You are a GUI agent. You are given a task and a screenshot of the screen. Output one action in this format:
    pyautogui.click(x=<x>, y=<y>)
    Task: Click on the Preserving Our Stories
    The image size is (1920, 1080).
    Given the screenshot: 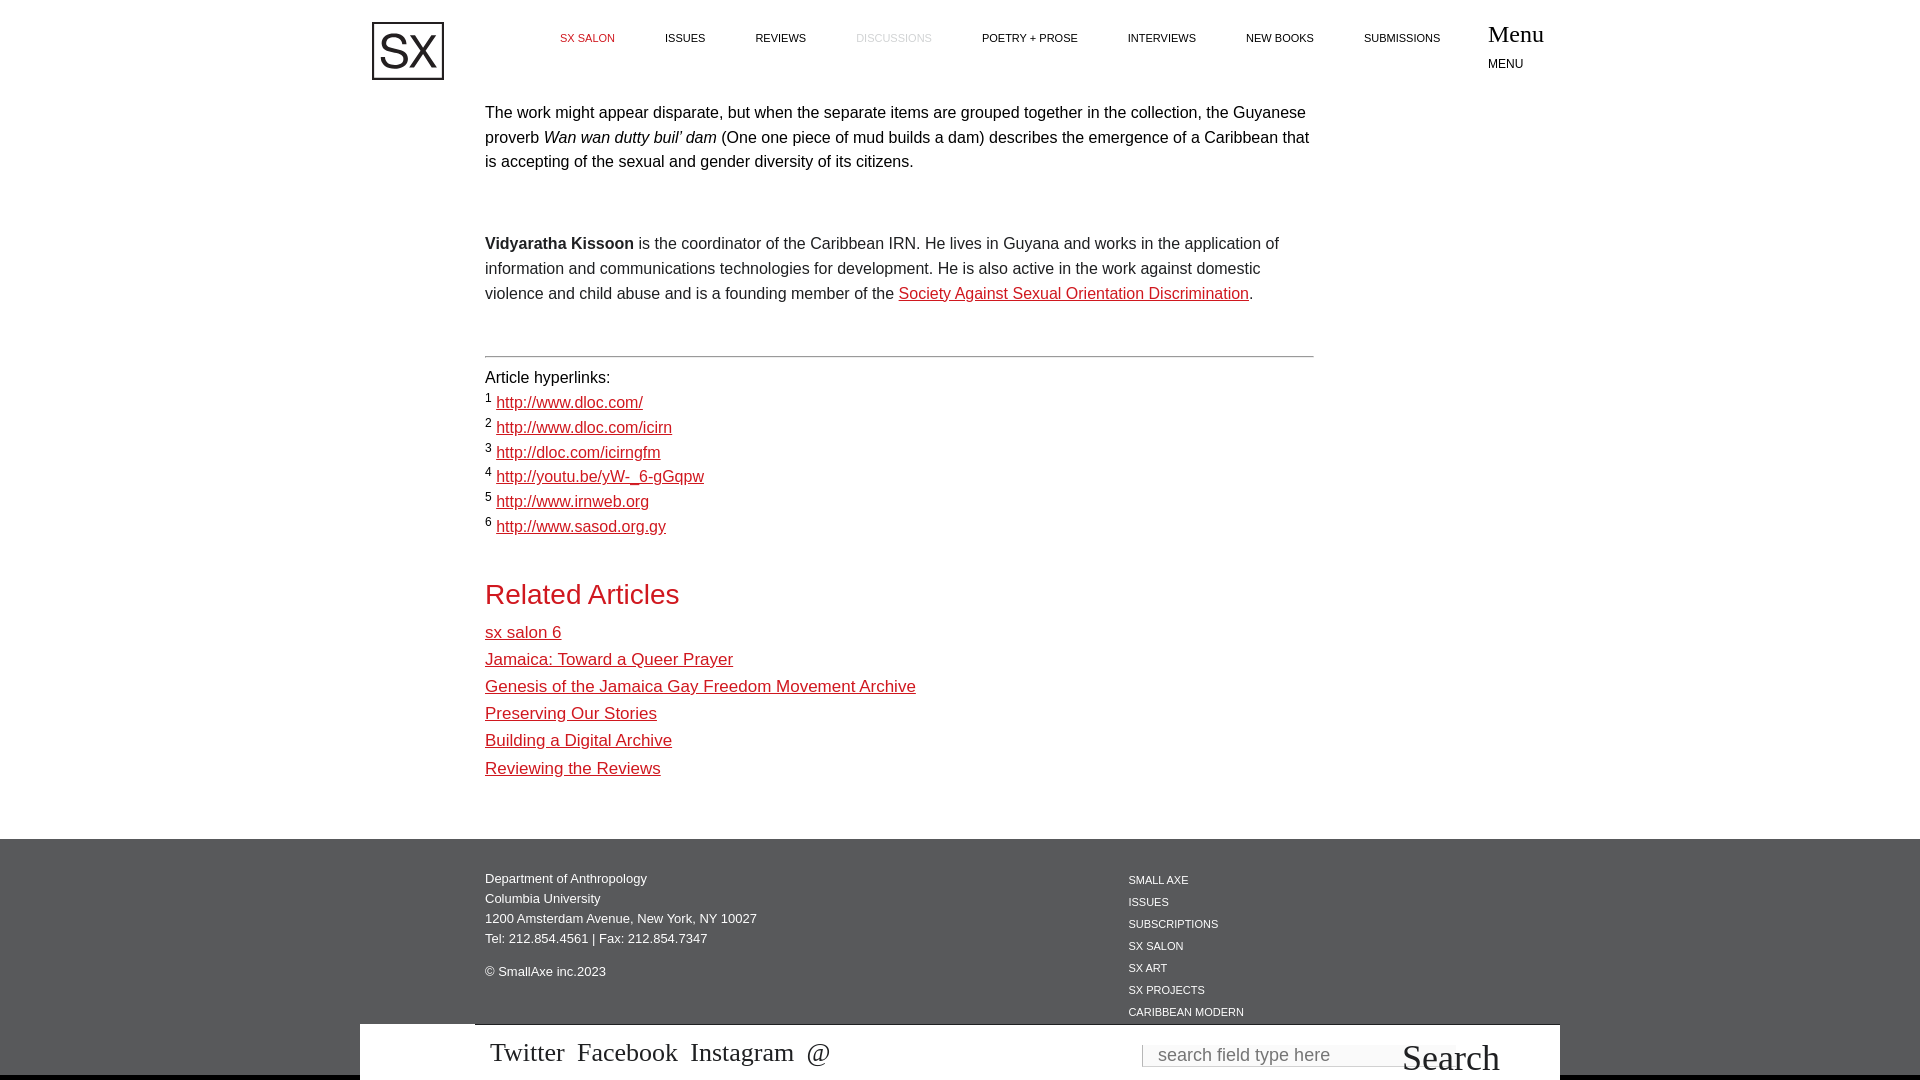 What is the action you would take?
    pyautogui.click(x=570, y=713)
    